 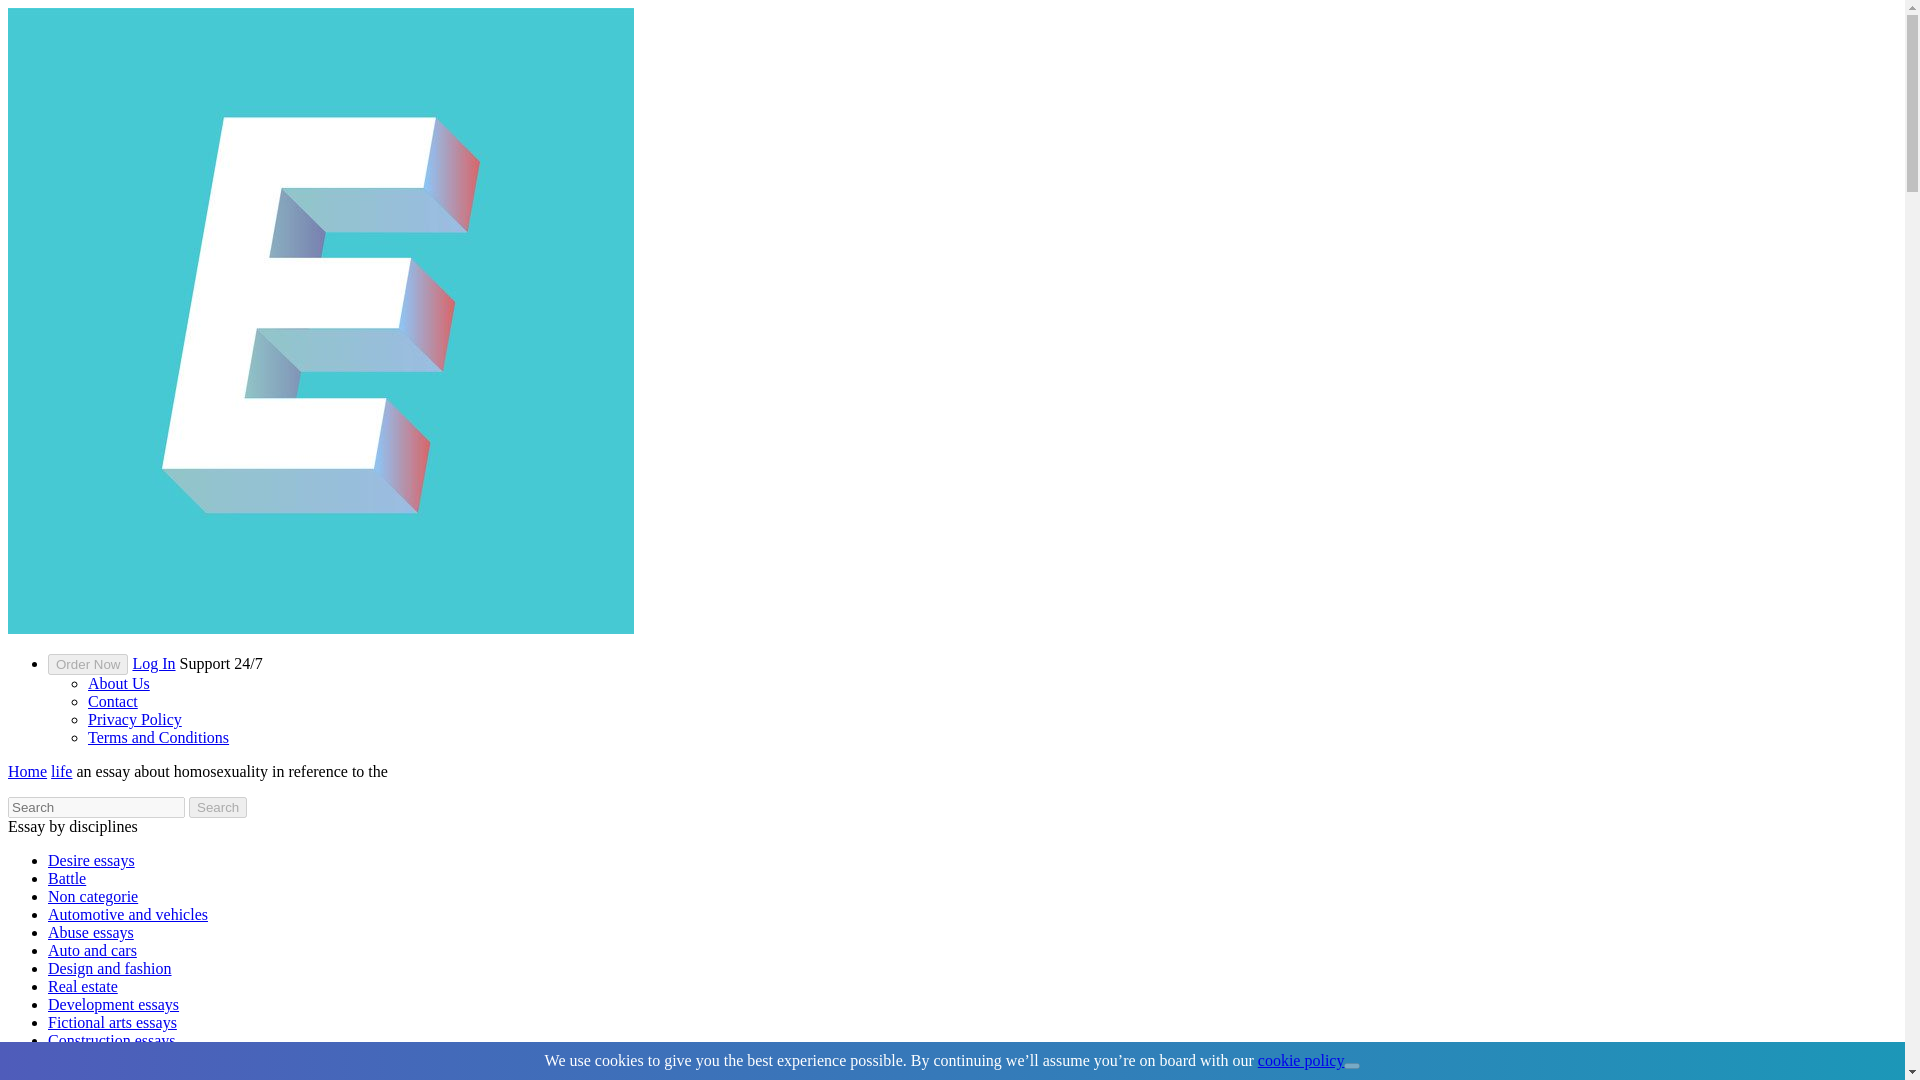 What do you see at coordinates (82, 986) in the screenshot?
I see `Real estate` at bounding box center [82, 986].